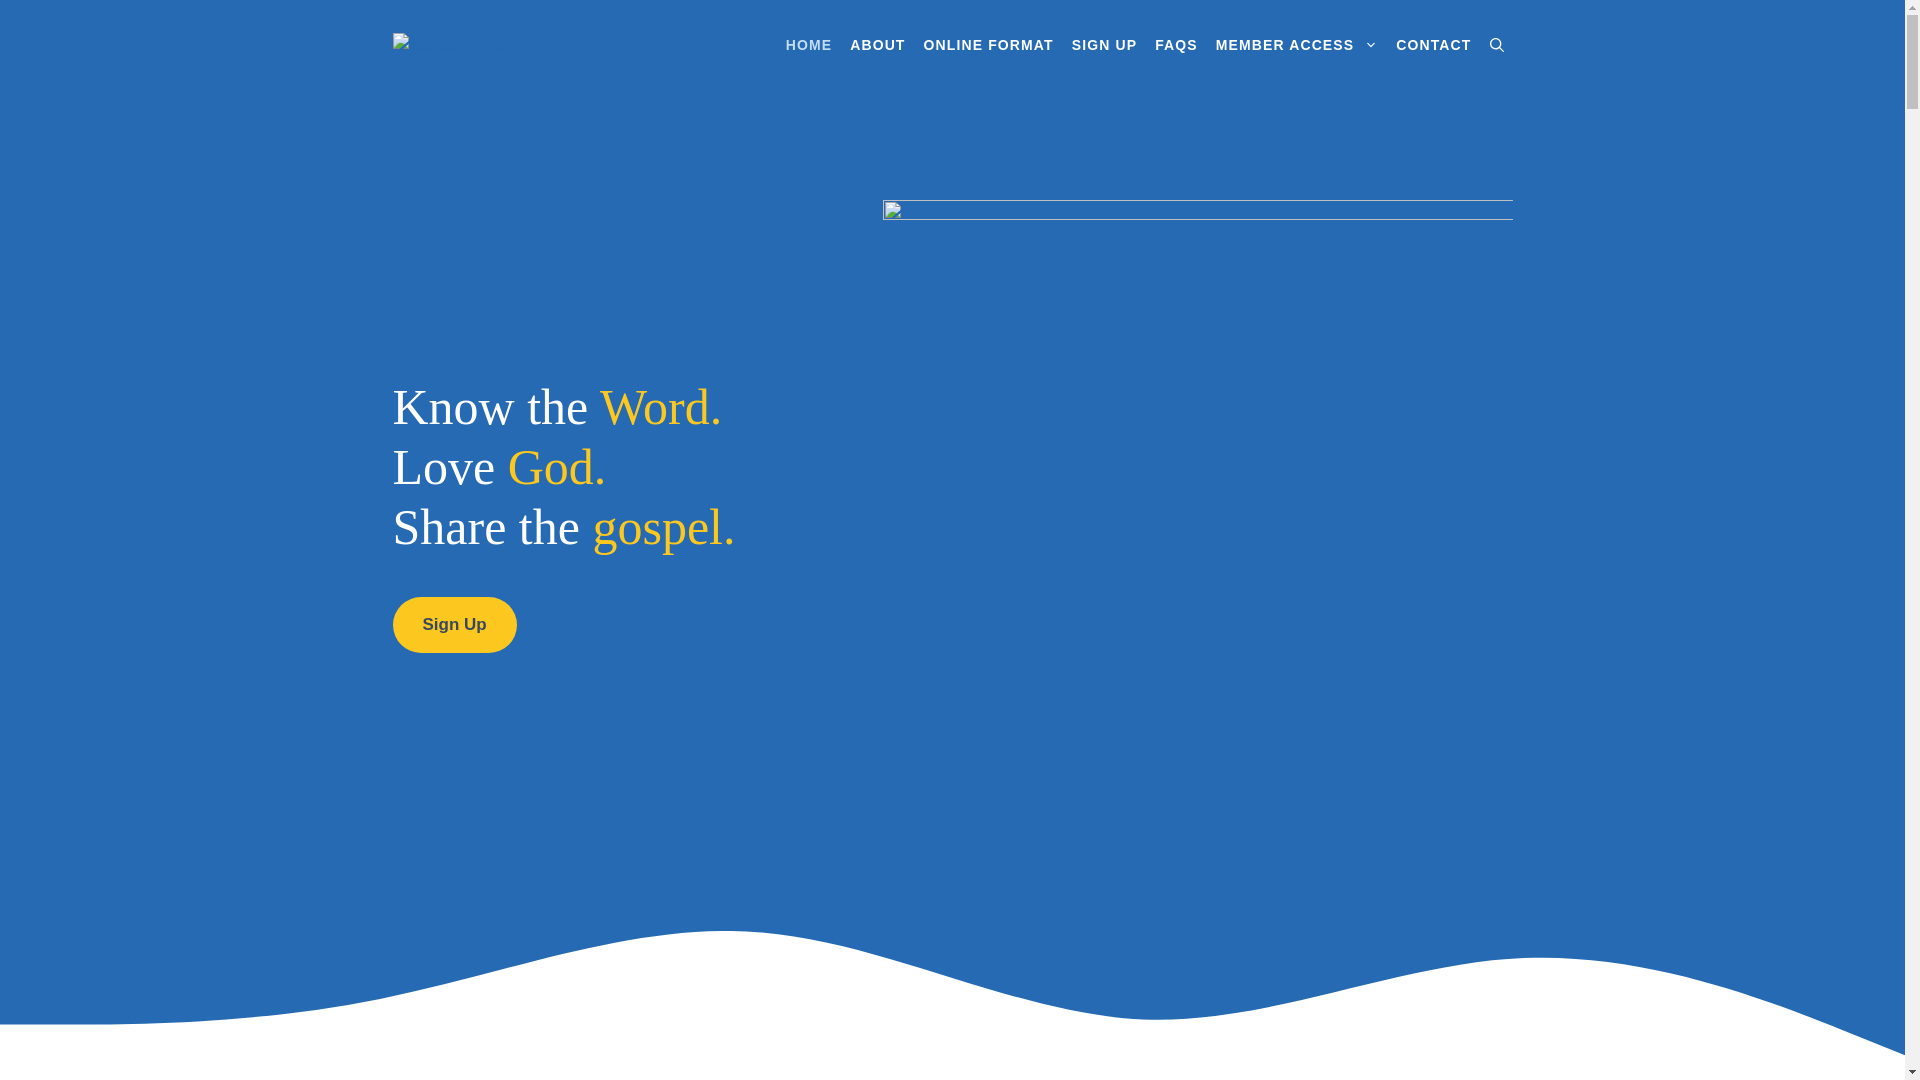  What do you see at coordinates (809, 45) in the screenshot?
I see `HOME` at bounding box center [809, 45].